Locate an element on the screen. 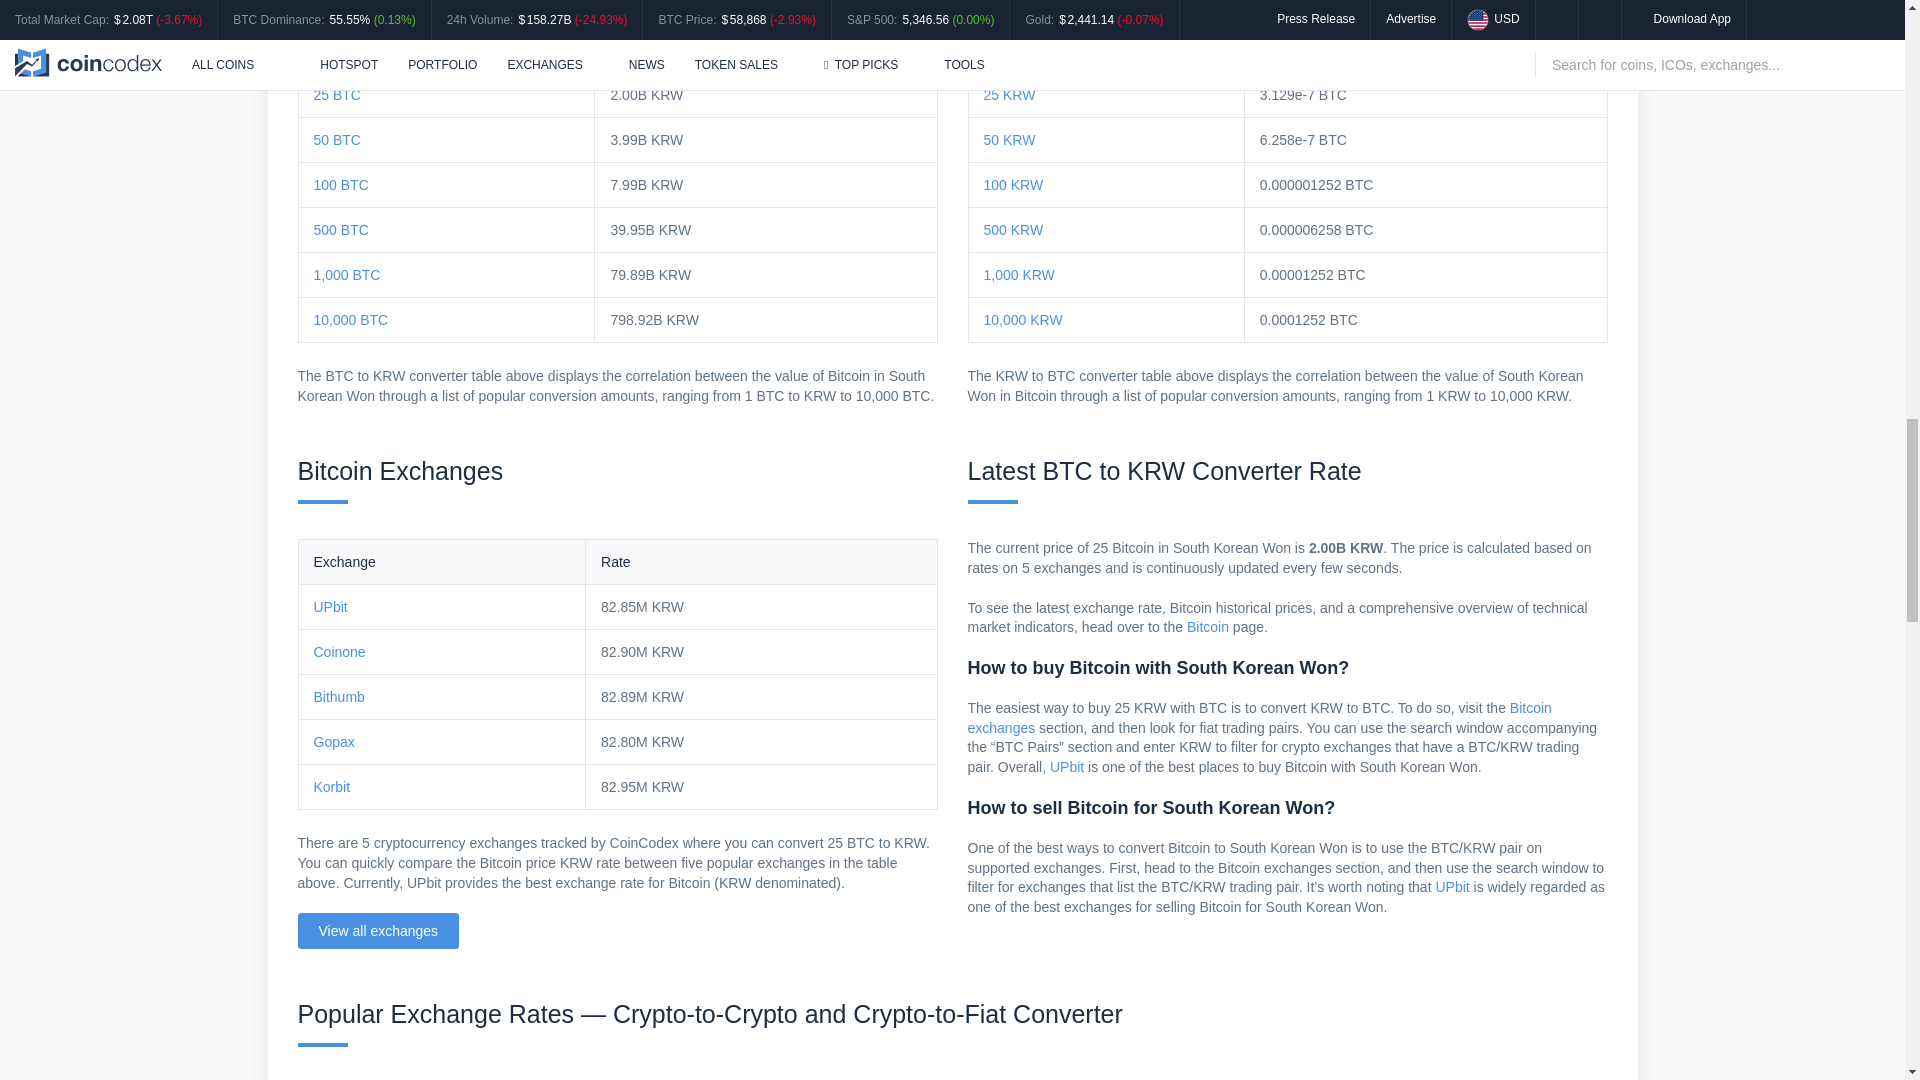 This screenshot has width=1920, height=1080. 100 BTC is located at coordinates (341, 185).